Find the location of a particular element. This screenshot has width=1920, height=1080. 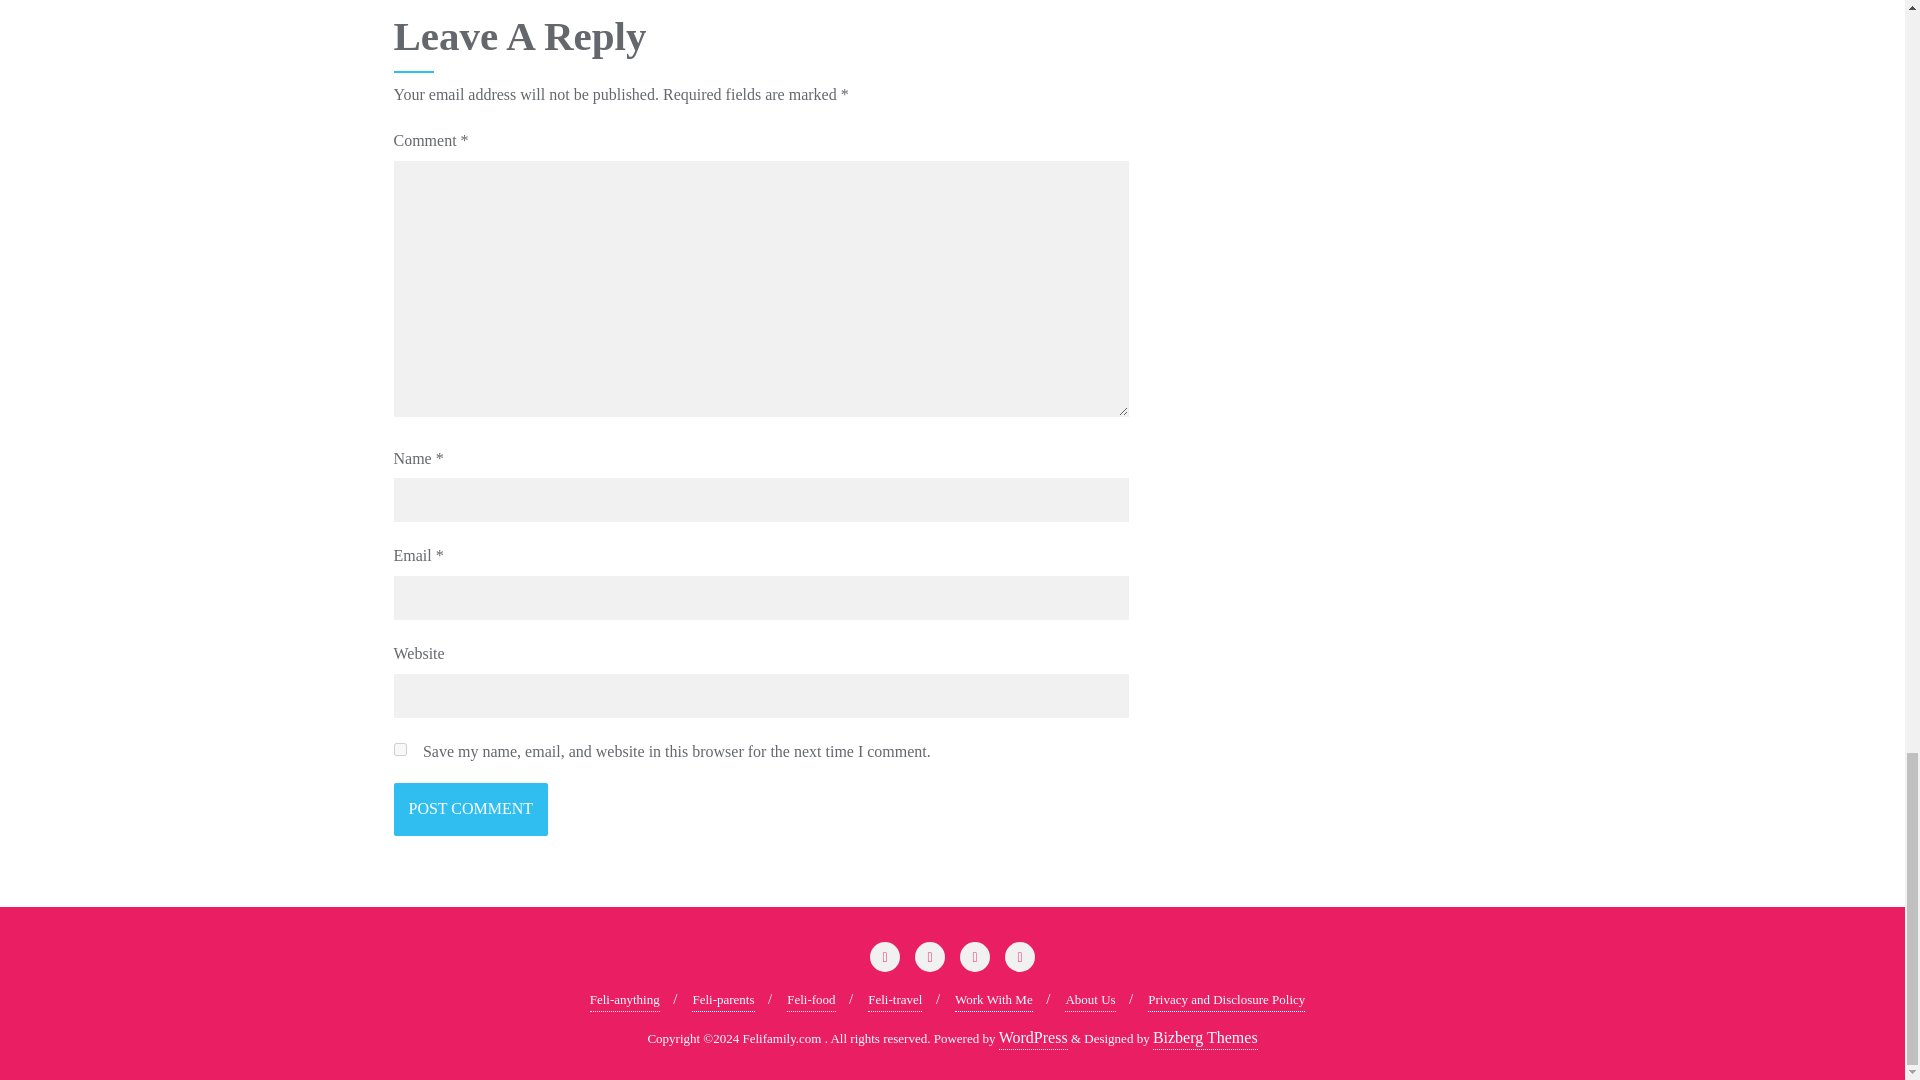

yes is located at coordinates (400, 750).